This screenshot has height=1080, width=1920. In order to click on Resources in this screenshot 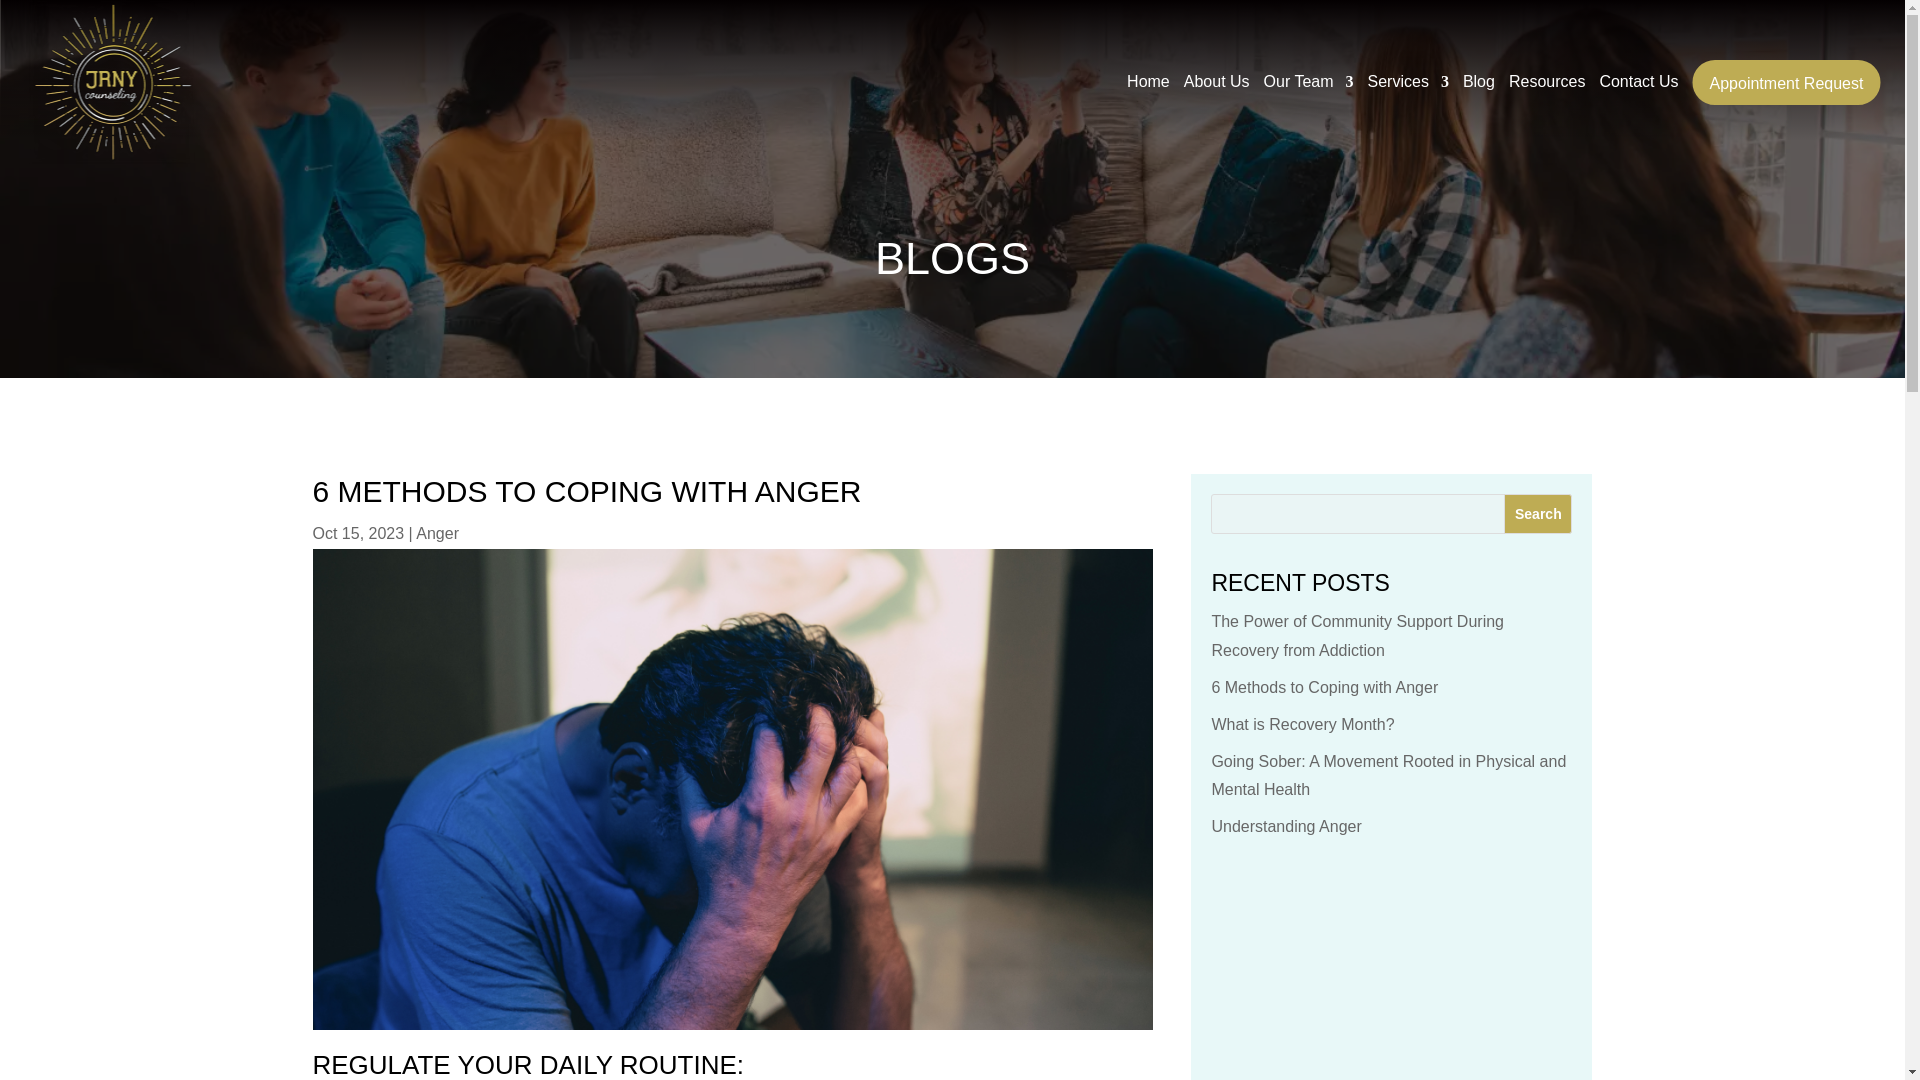, I will do `click(1547, 82)`.